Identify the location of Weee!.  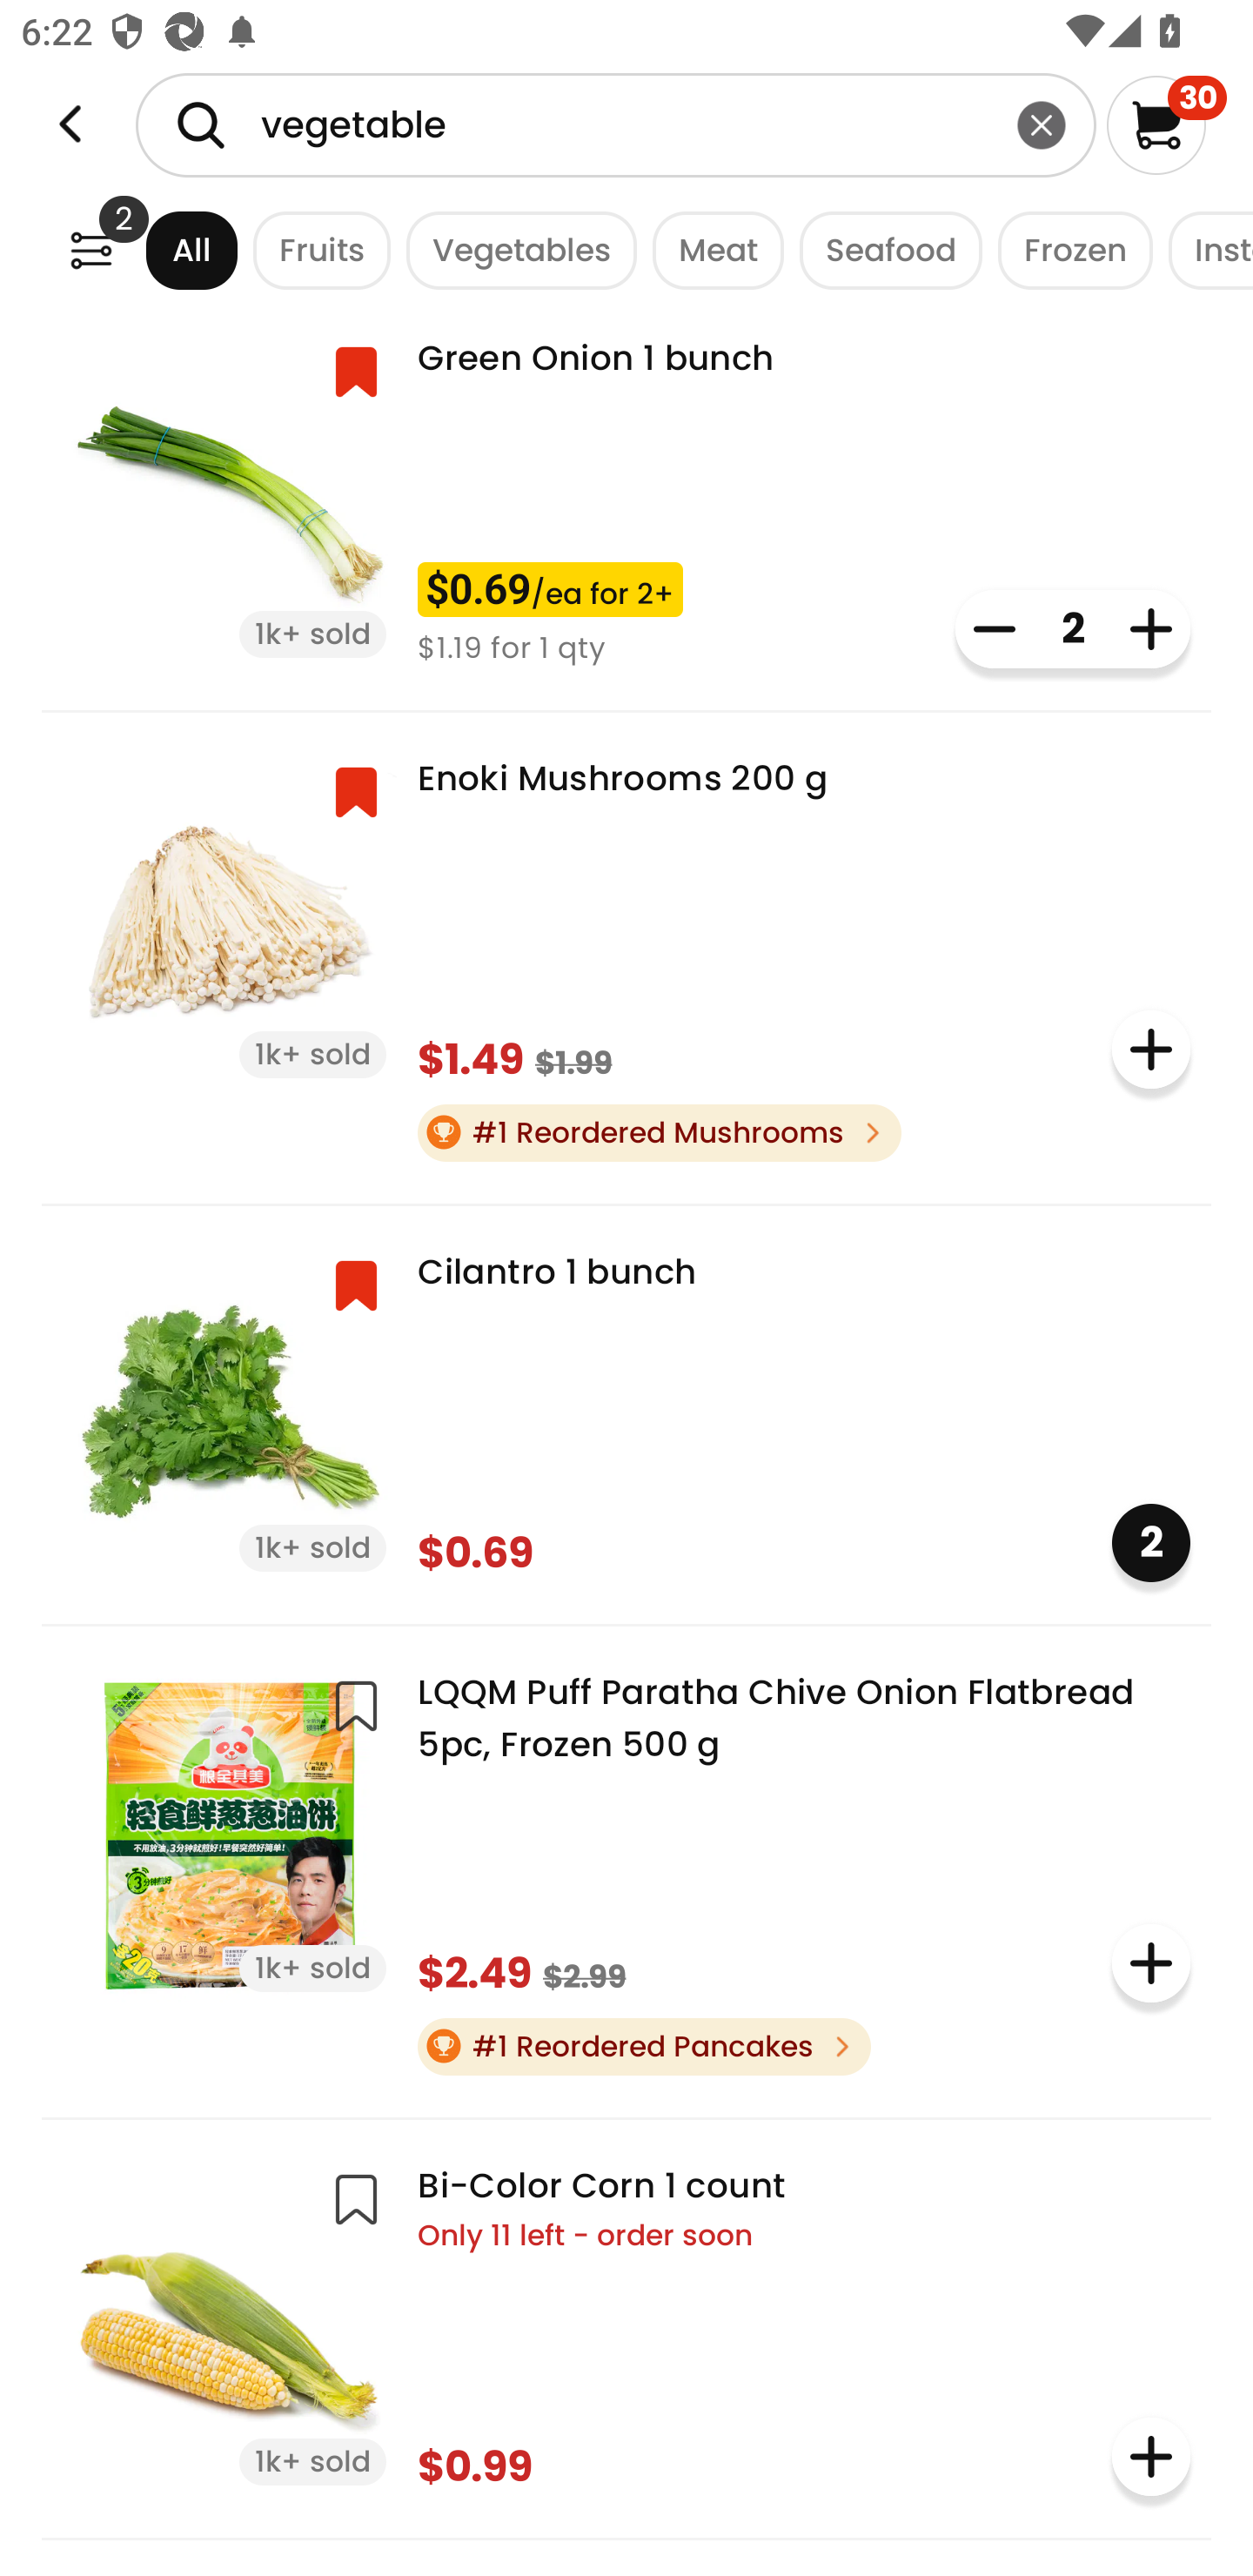
(90, 249).